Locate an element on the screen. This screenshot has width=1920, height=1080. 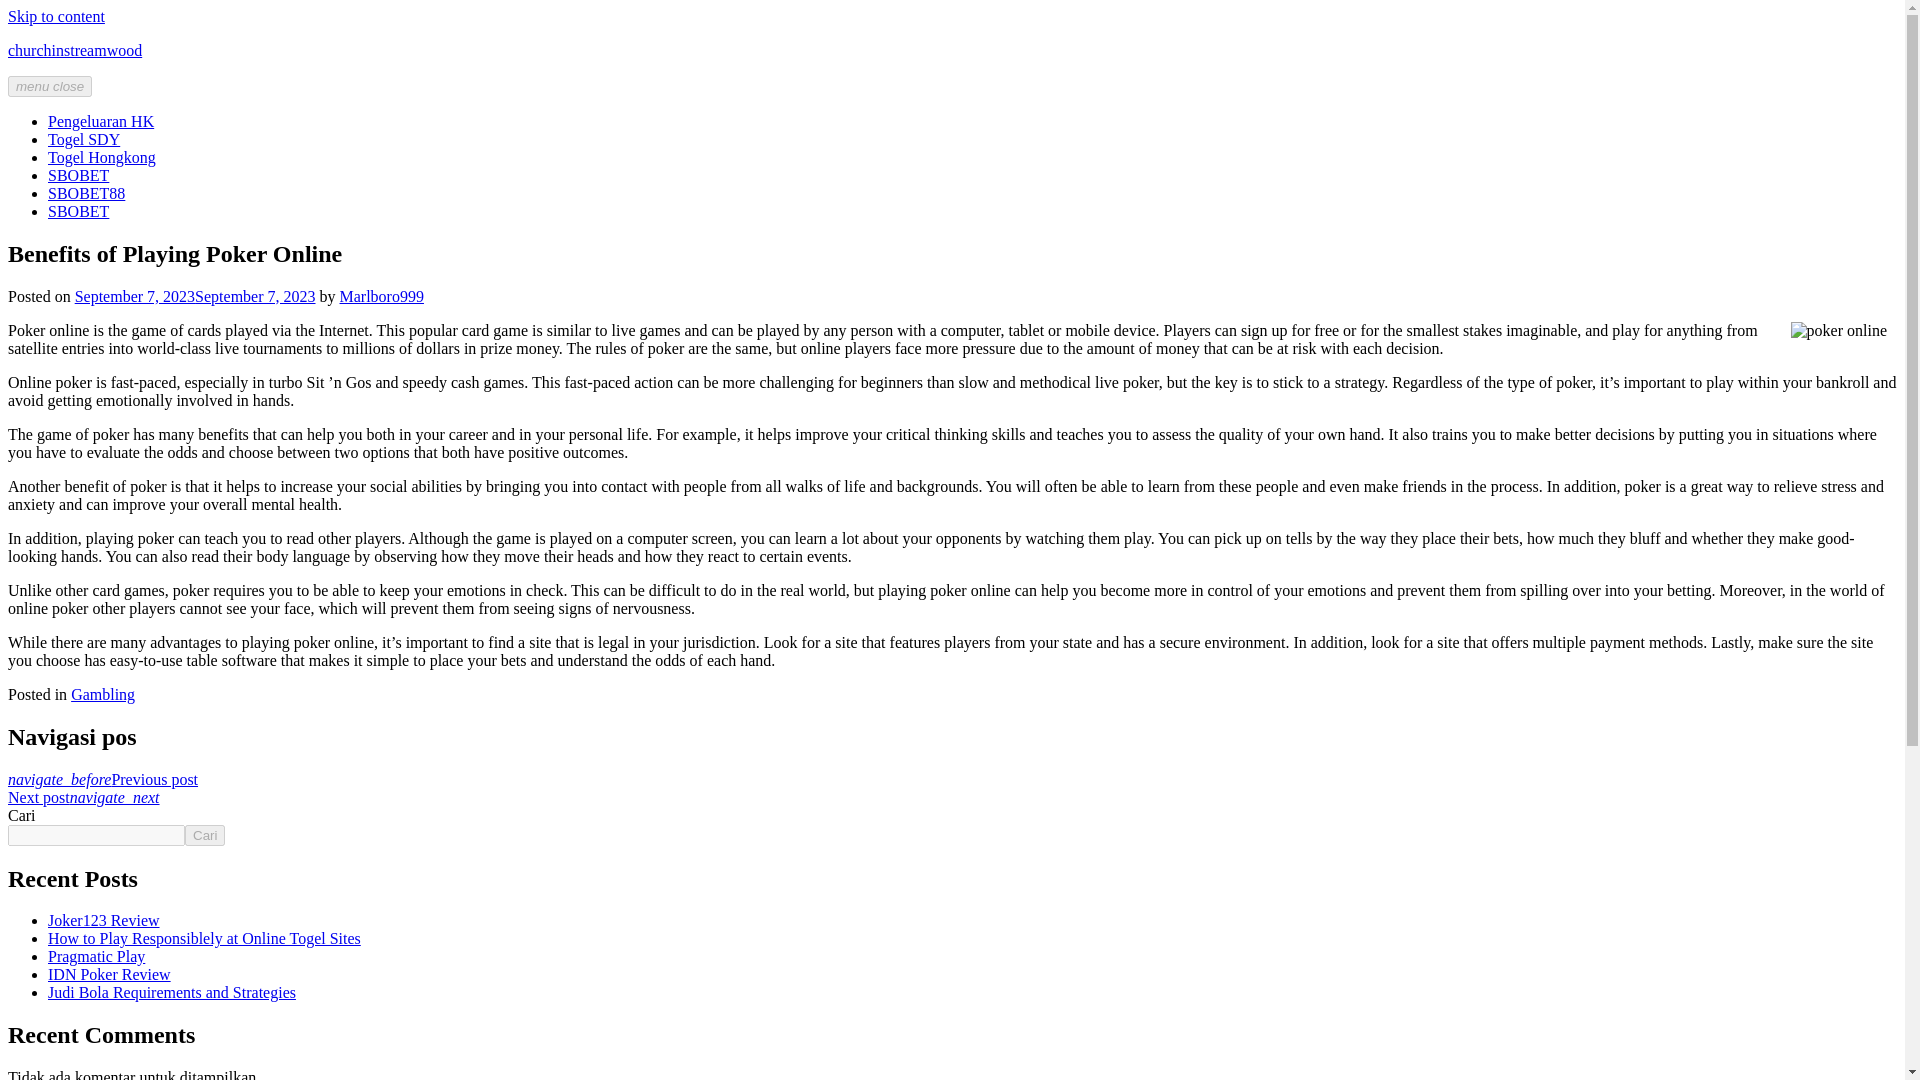
Marlboro999 is located at coordinates (382, 296).